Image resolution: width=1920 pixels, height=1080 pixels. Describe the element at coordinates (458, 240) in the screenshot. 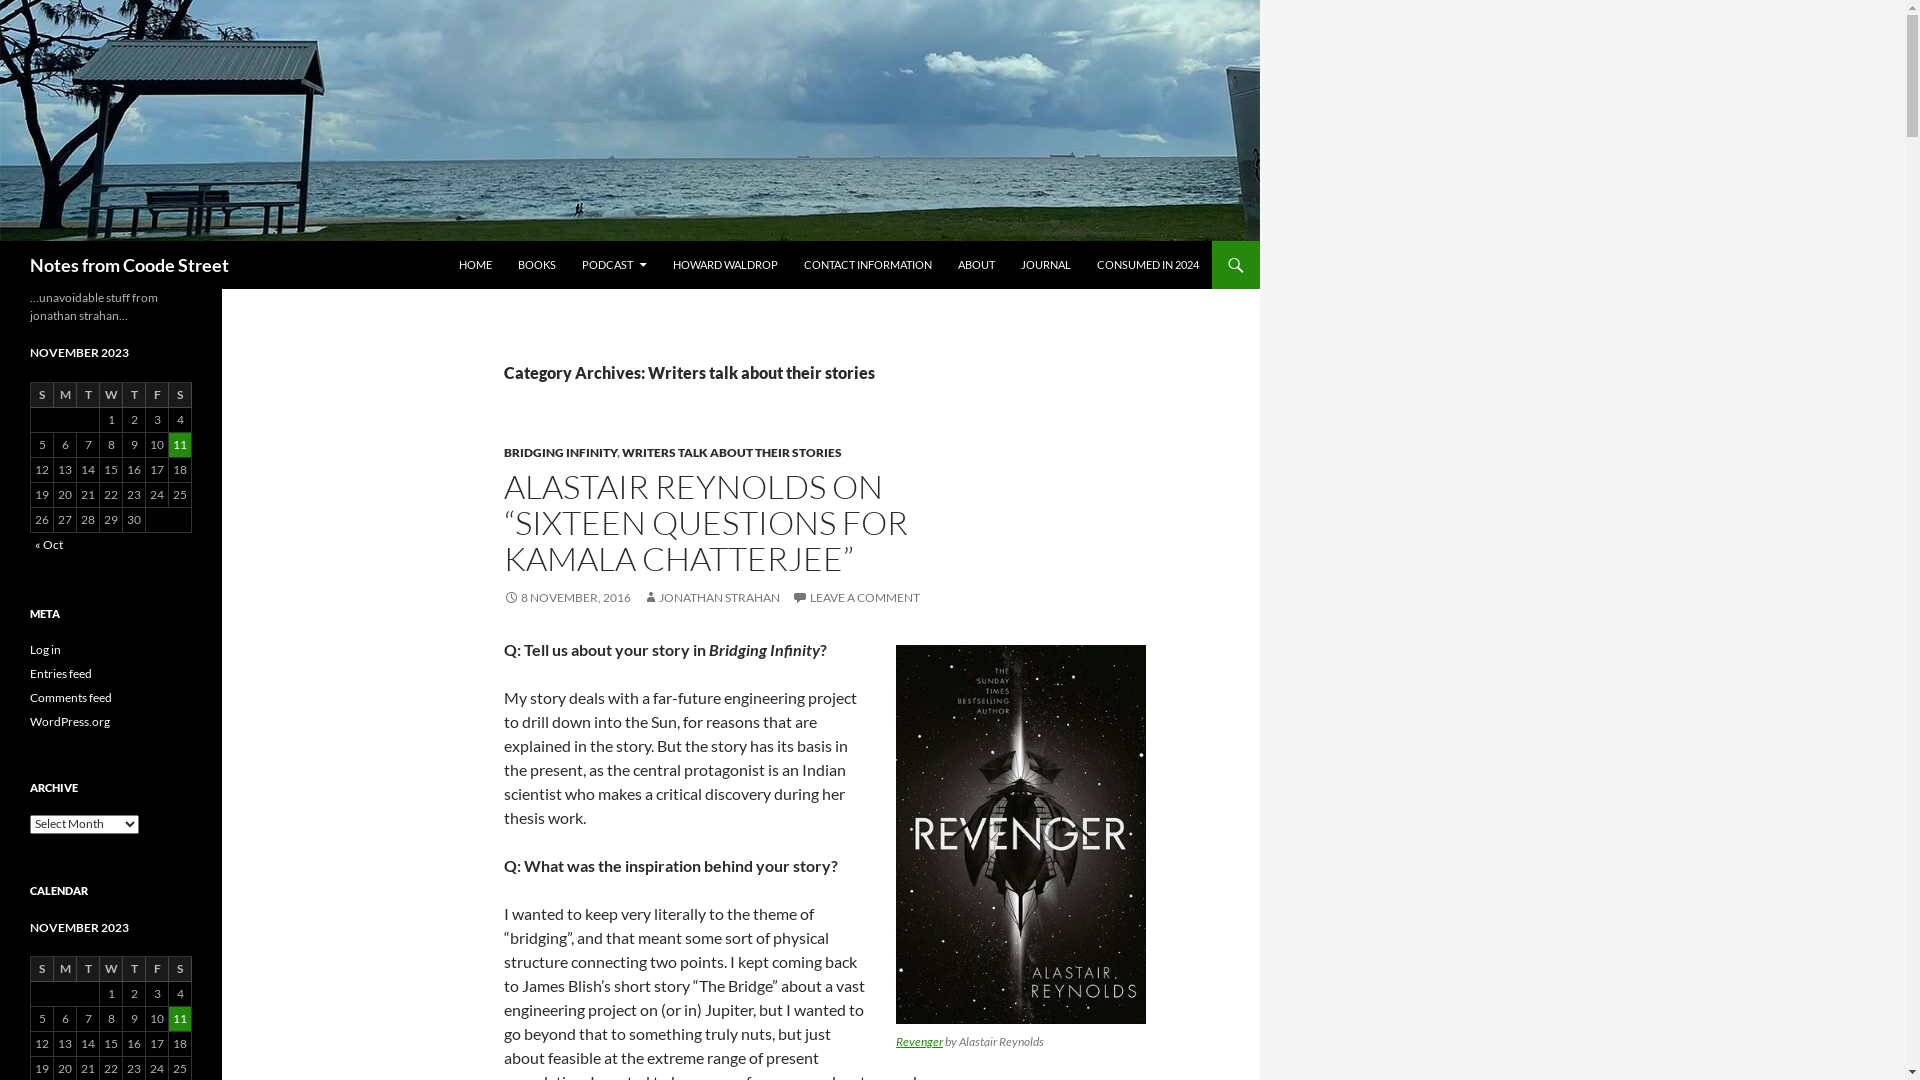

I see `SKIP TO CONTENT` at that location.